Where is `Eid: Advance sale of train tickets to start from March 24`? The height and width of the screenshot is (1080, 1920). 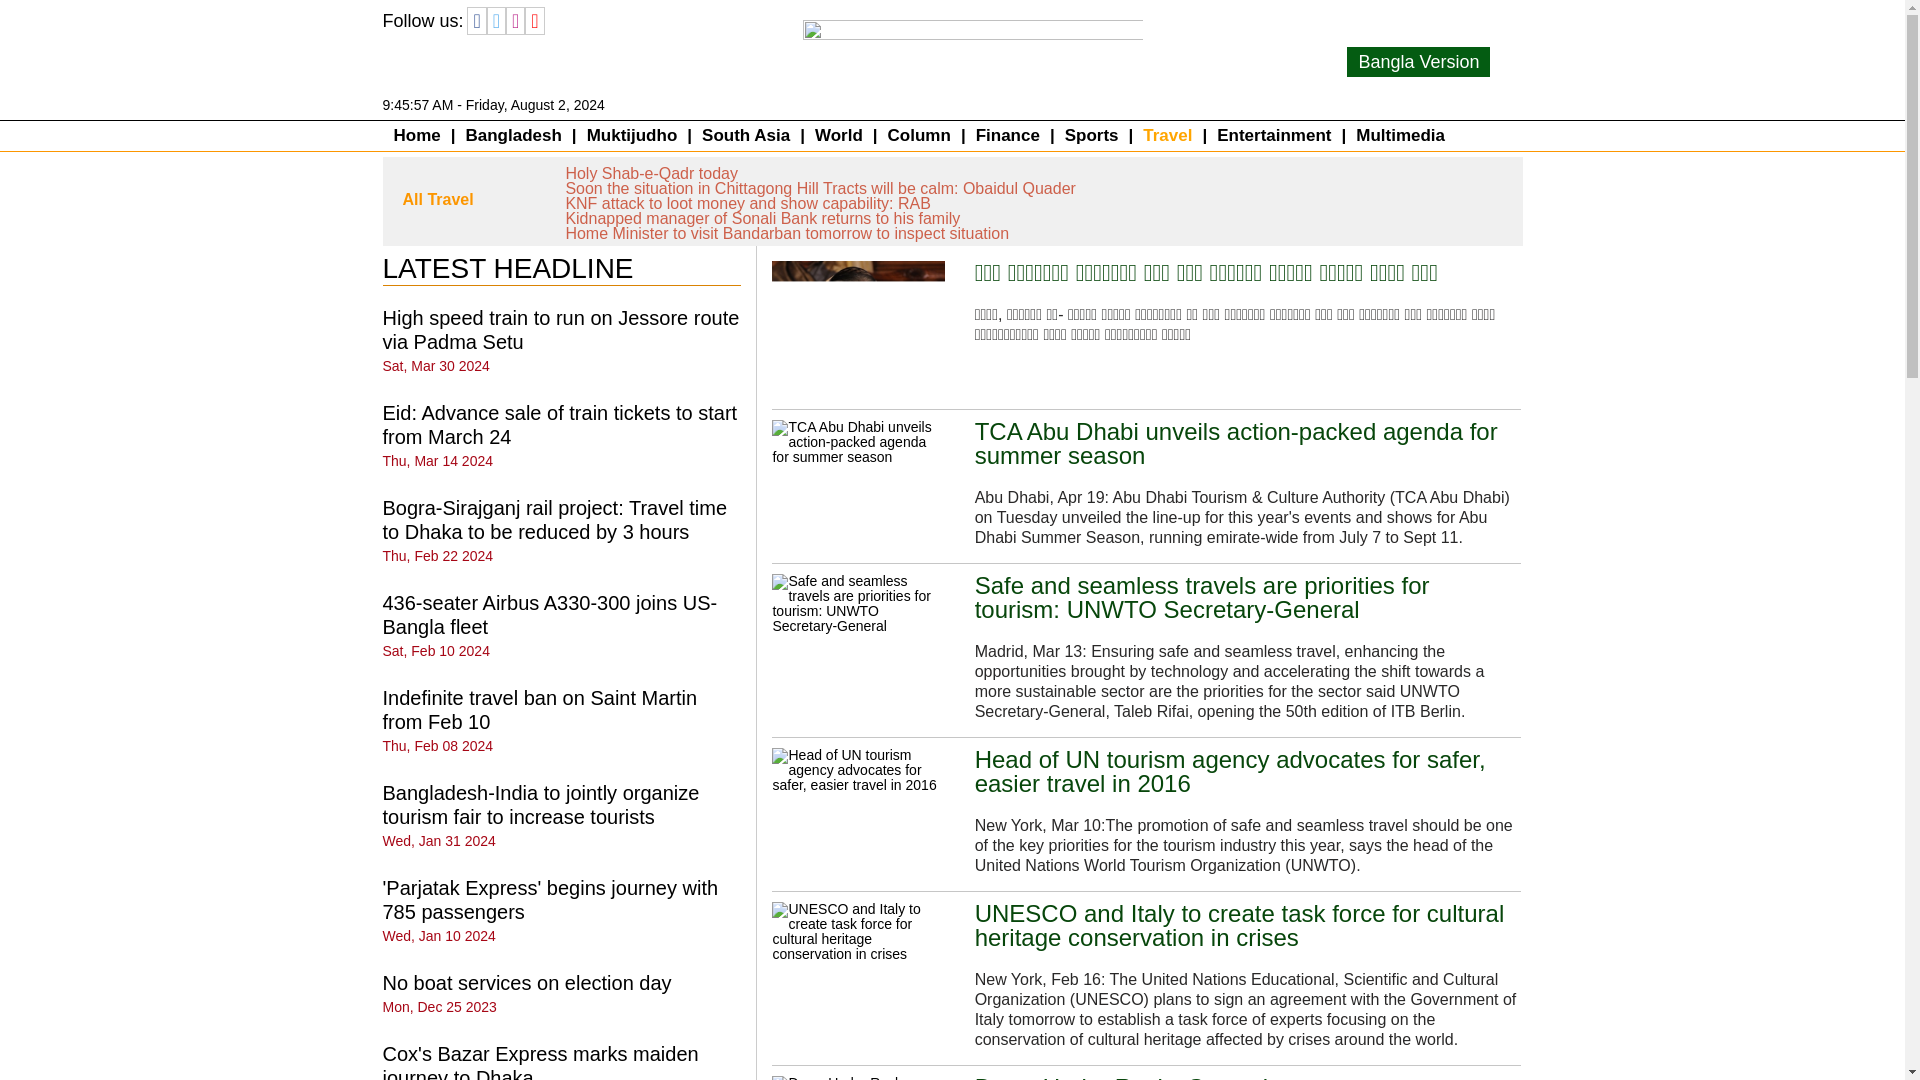 Eid: Advance sale of train tickets to start from March 24 is located at coordinates (560, 424).